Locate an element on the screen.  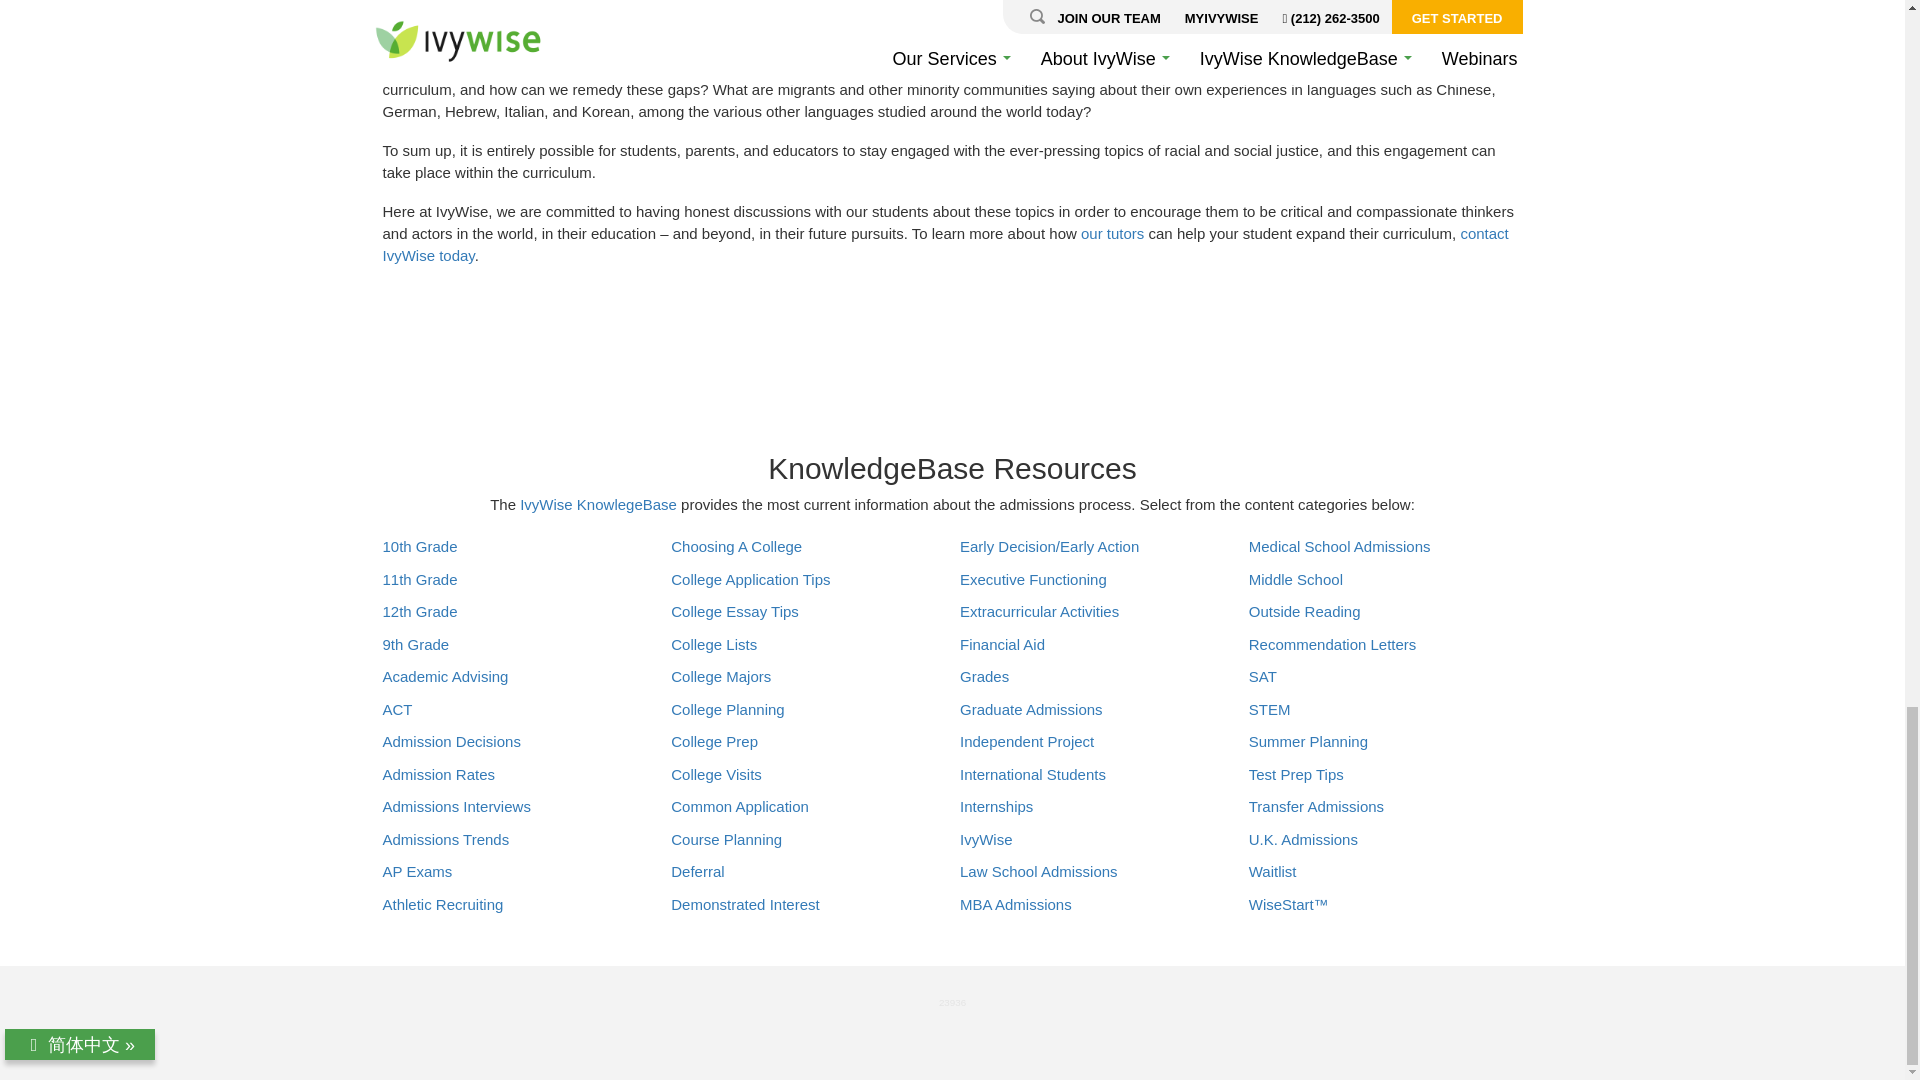
Admission Rates is located at coordinates (438, 774).